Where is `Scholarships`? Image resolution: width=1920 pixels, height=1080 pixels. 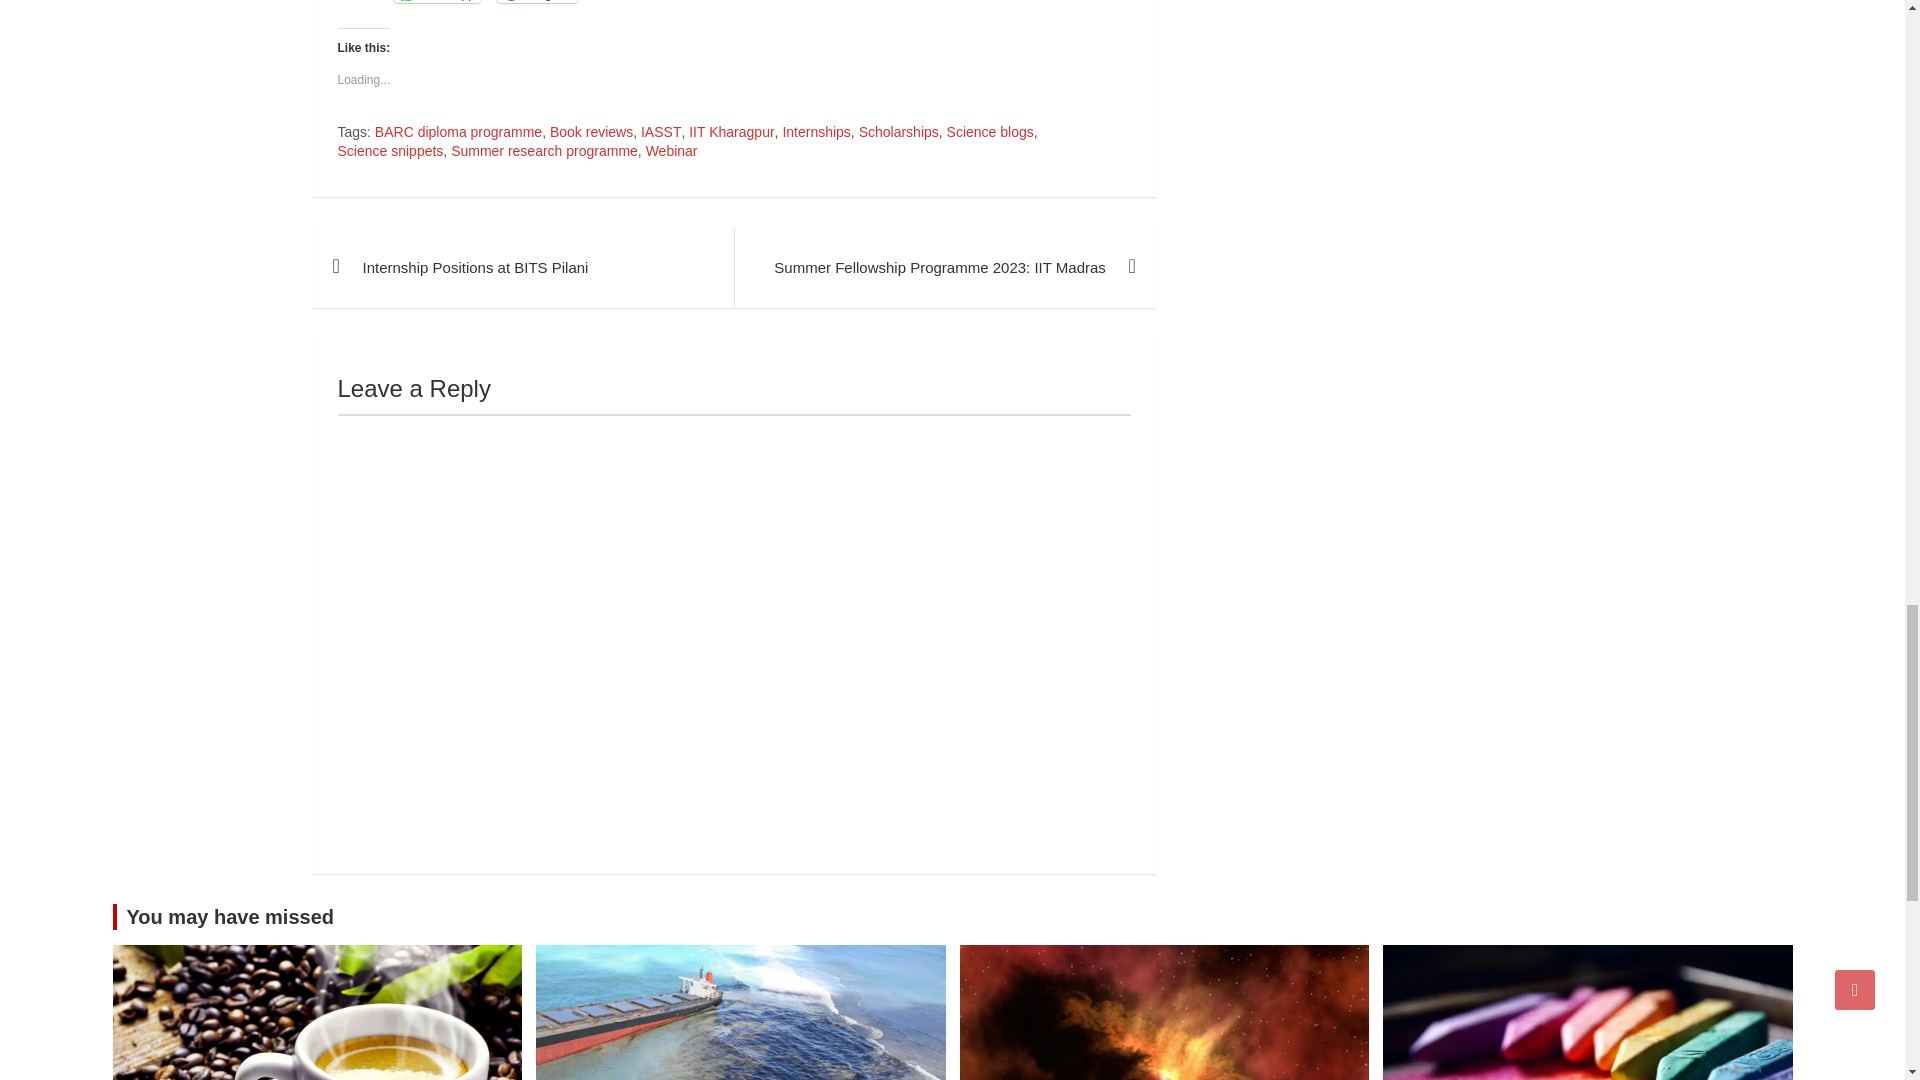 Scholarships is located at coordinates (898, 132).